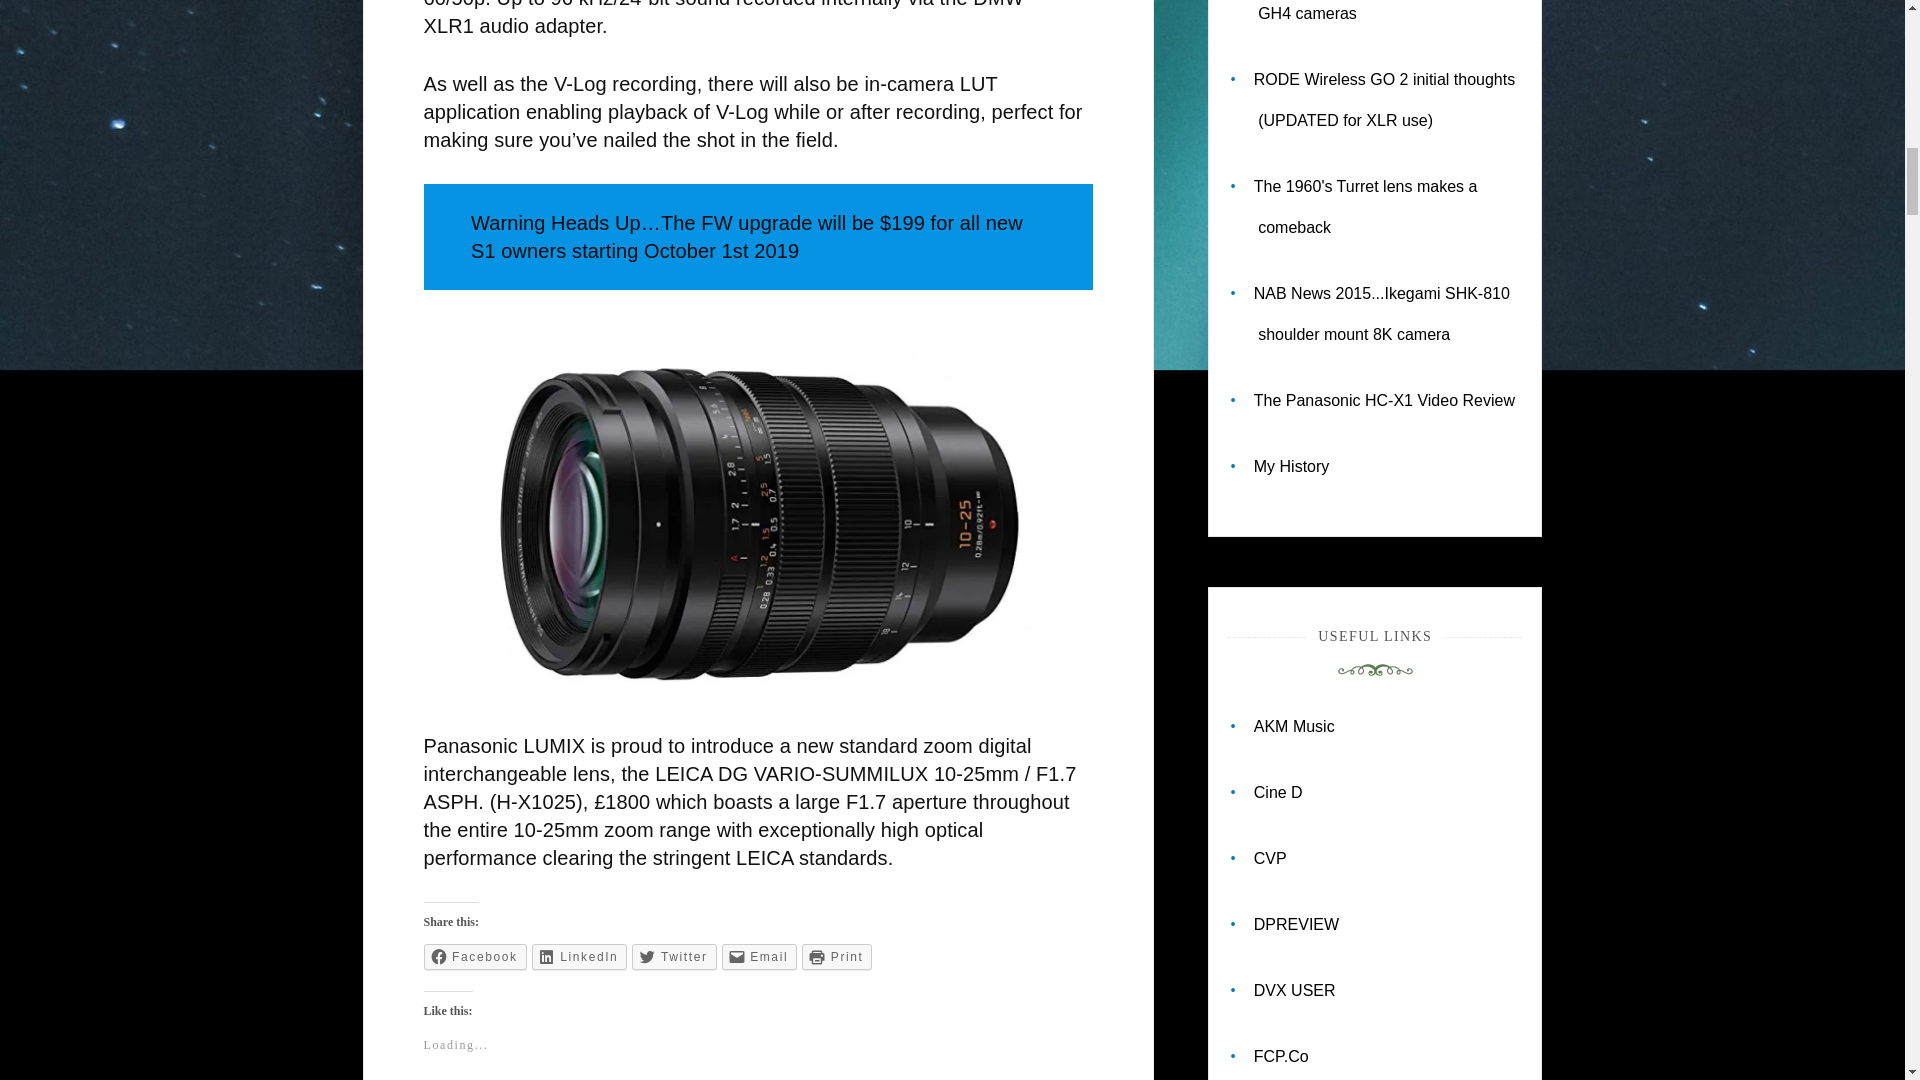 This screenshot has width=1920, height=1080. Describe the element at coordinates (674, 956) in the screenshot. I see `Twitter` at that location.